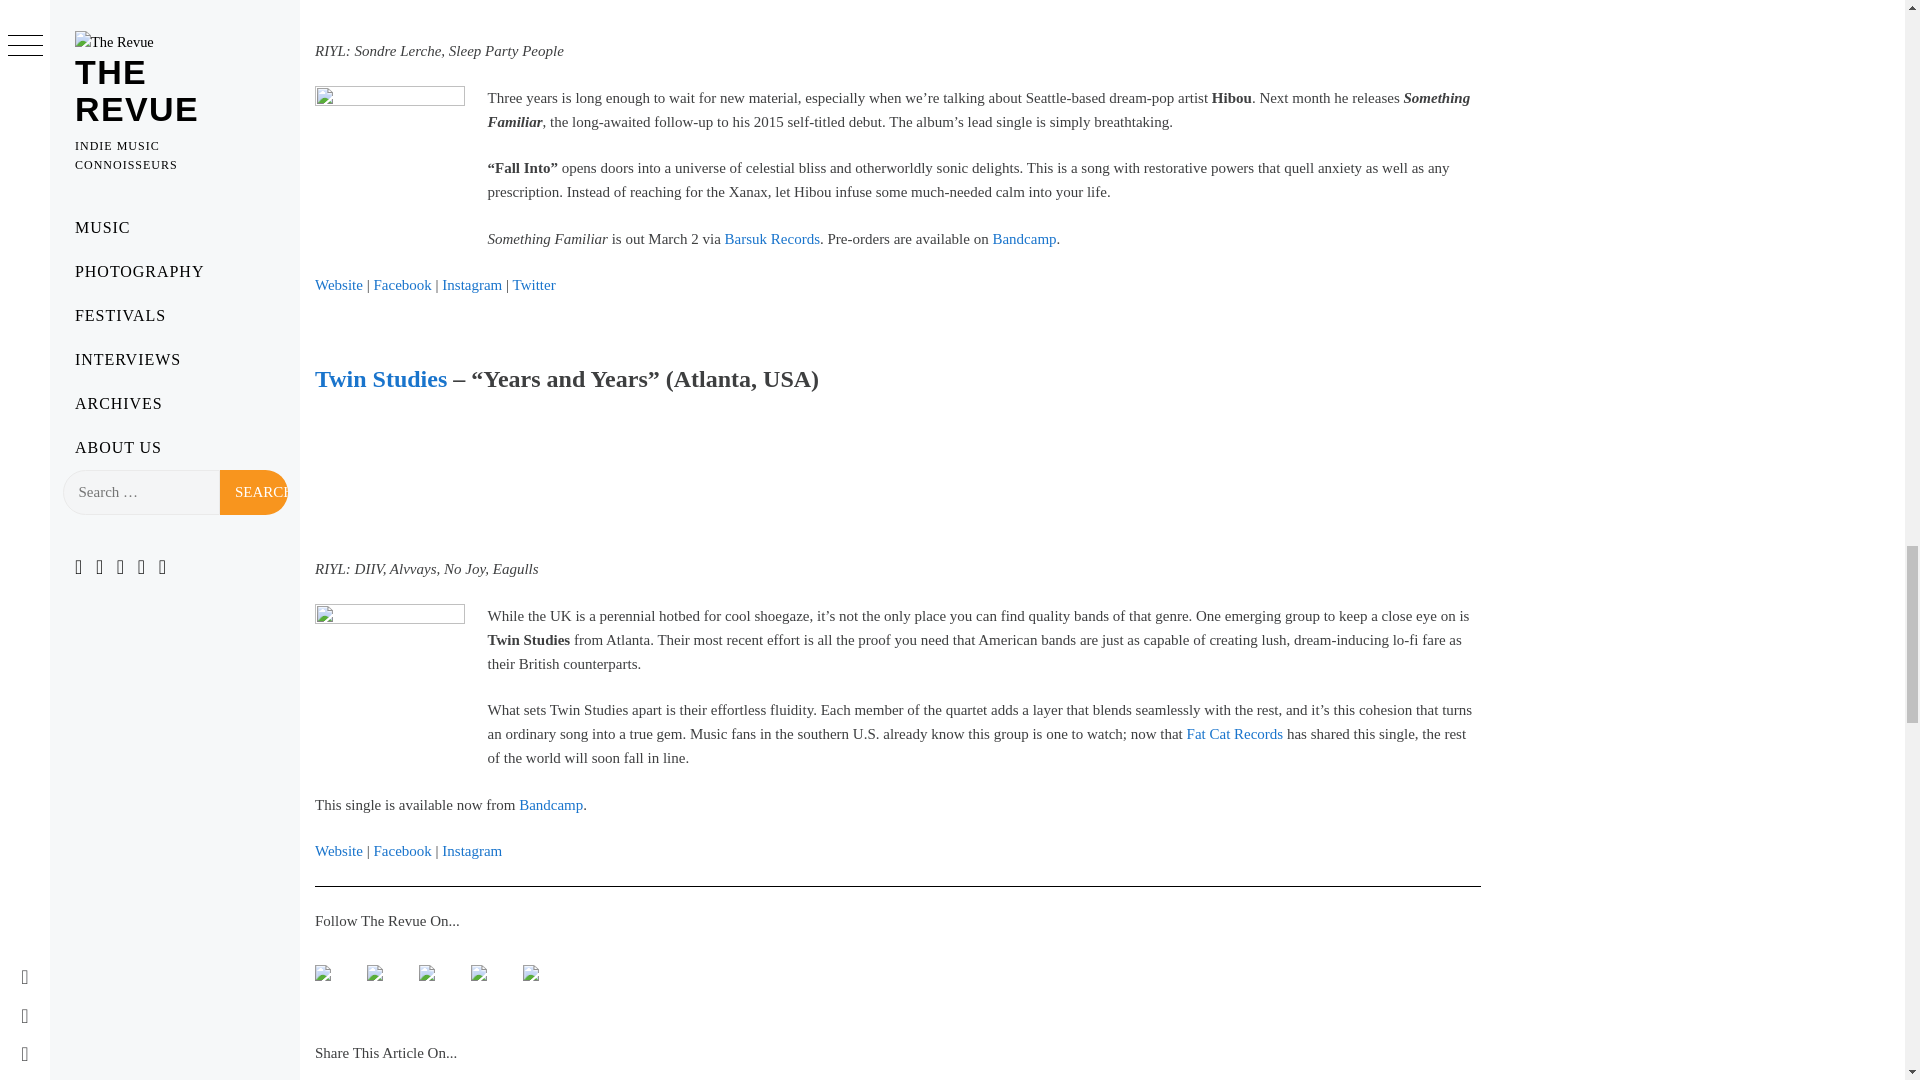  Describe the element at coordinates (322, 972) in the screenshot. I see `Follow The Revue on Facebook` at that location.